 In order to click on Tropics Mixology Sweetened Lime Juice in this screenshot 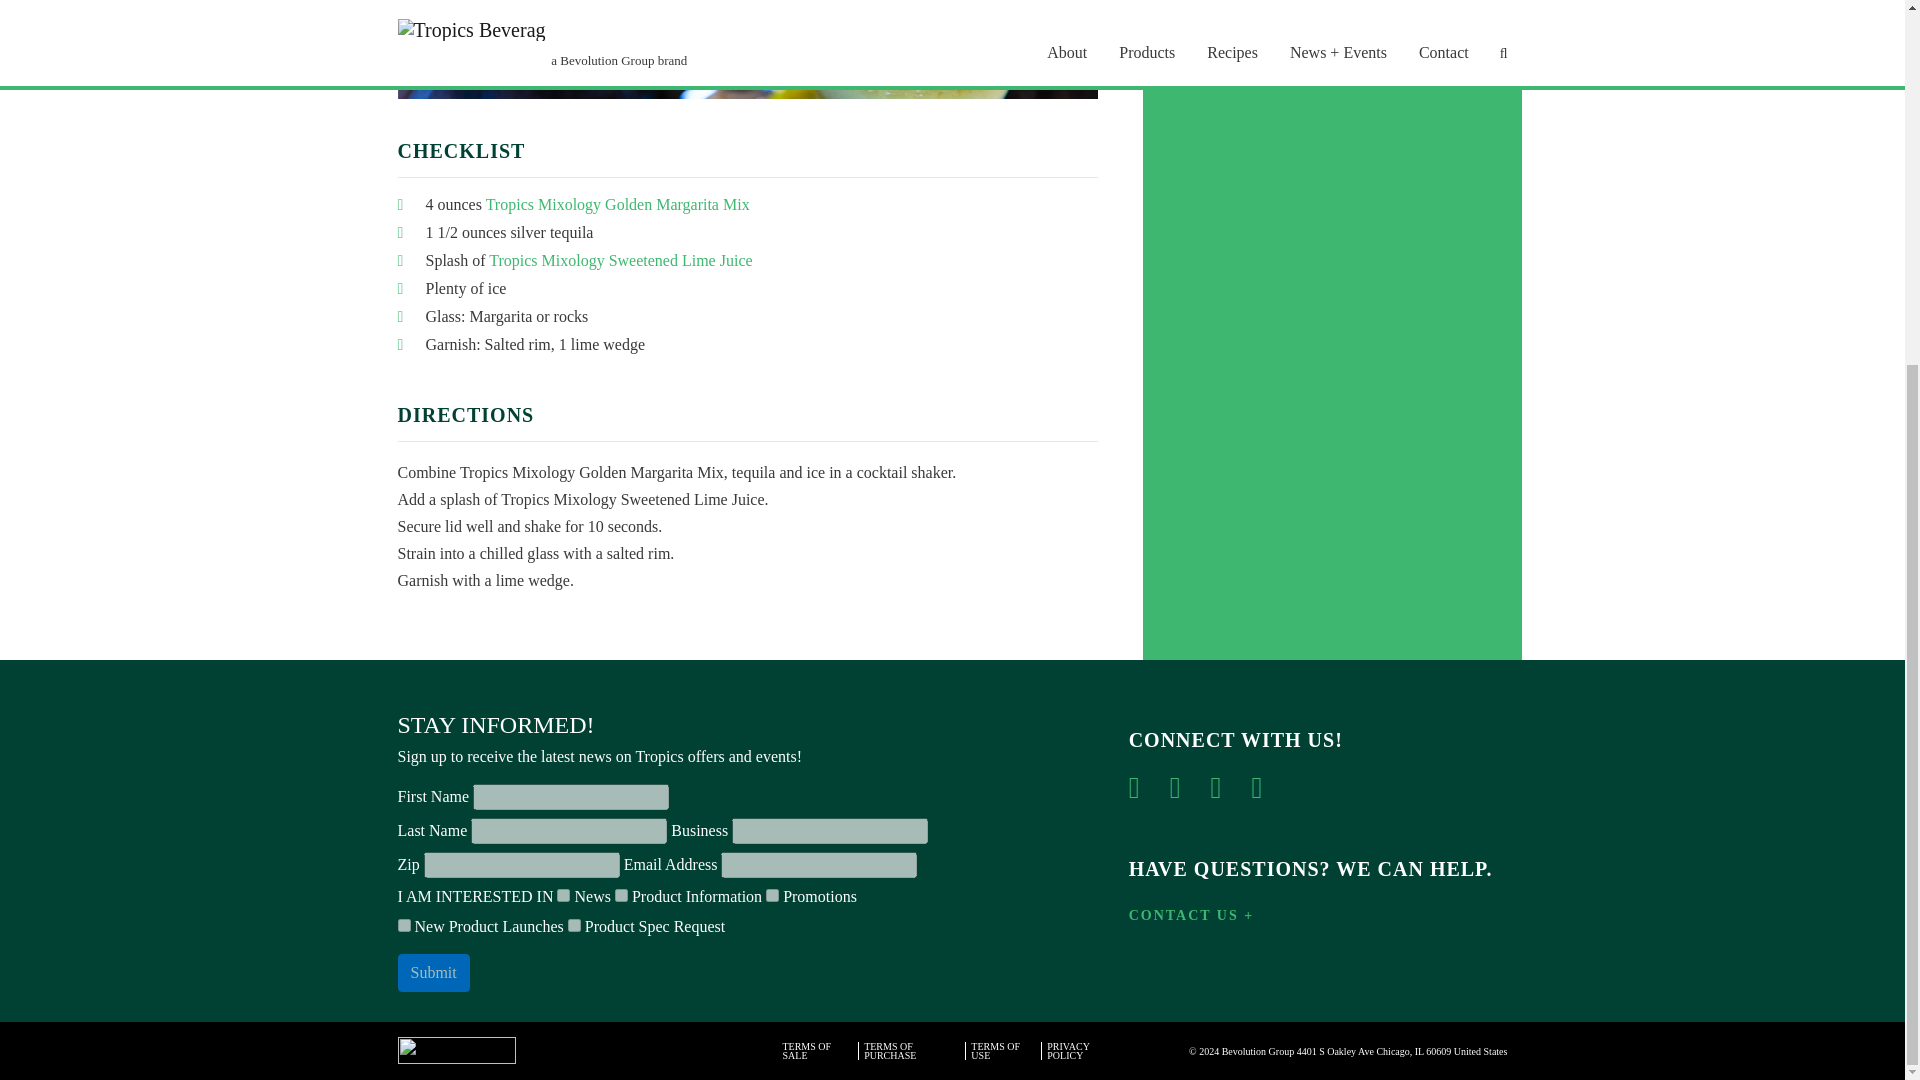, I will do `click(620, 260)`.